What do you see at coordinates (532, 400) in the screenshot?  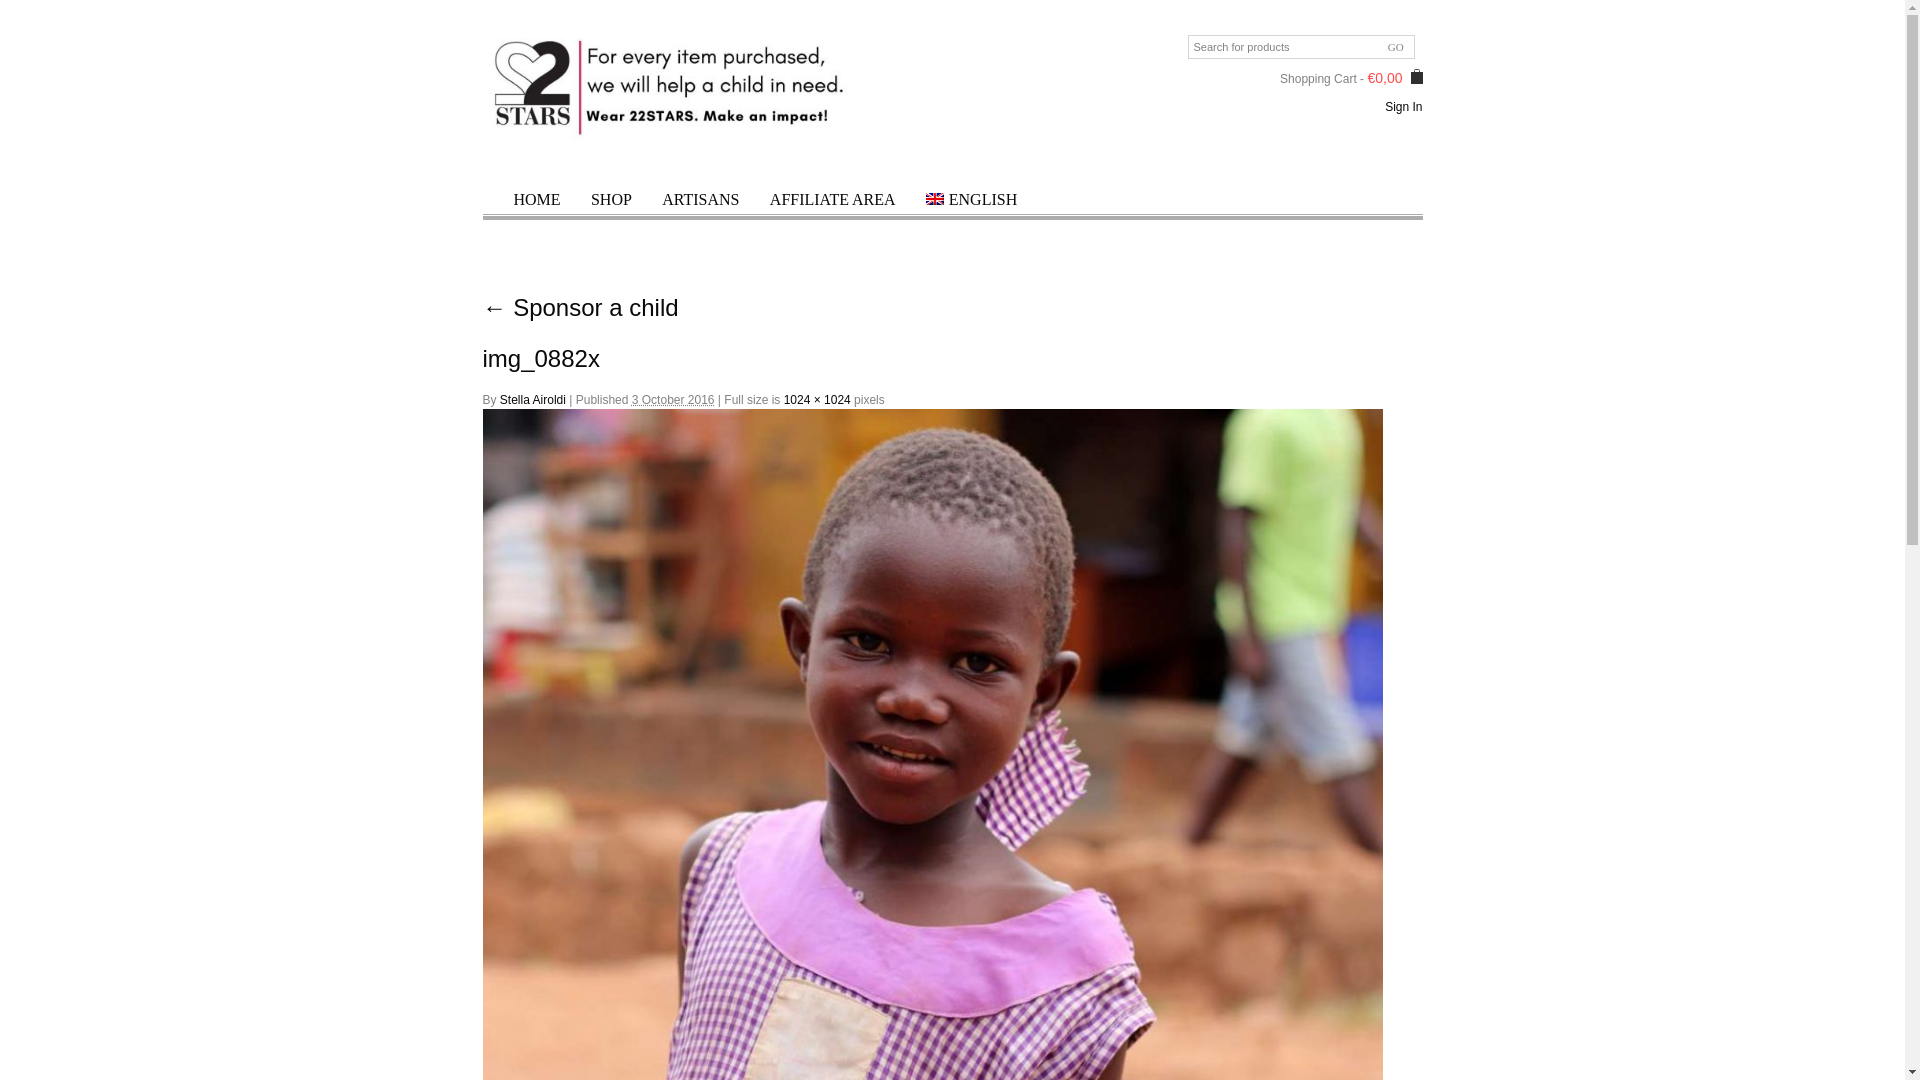 I see `View all posts by Stella Airoldi` at bounding box center [532, 400].